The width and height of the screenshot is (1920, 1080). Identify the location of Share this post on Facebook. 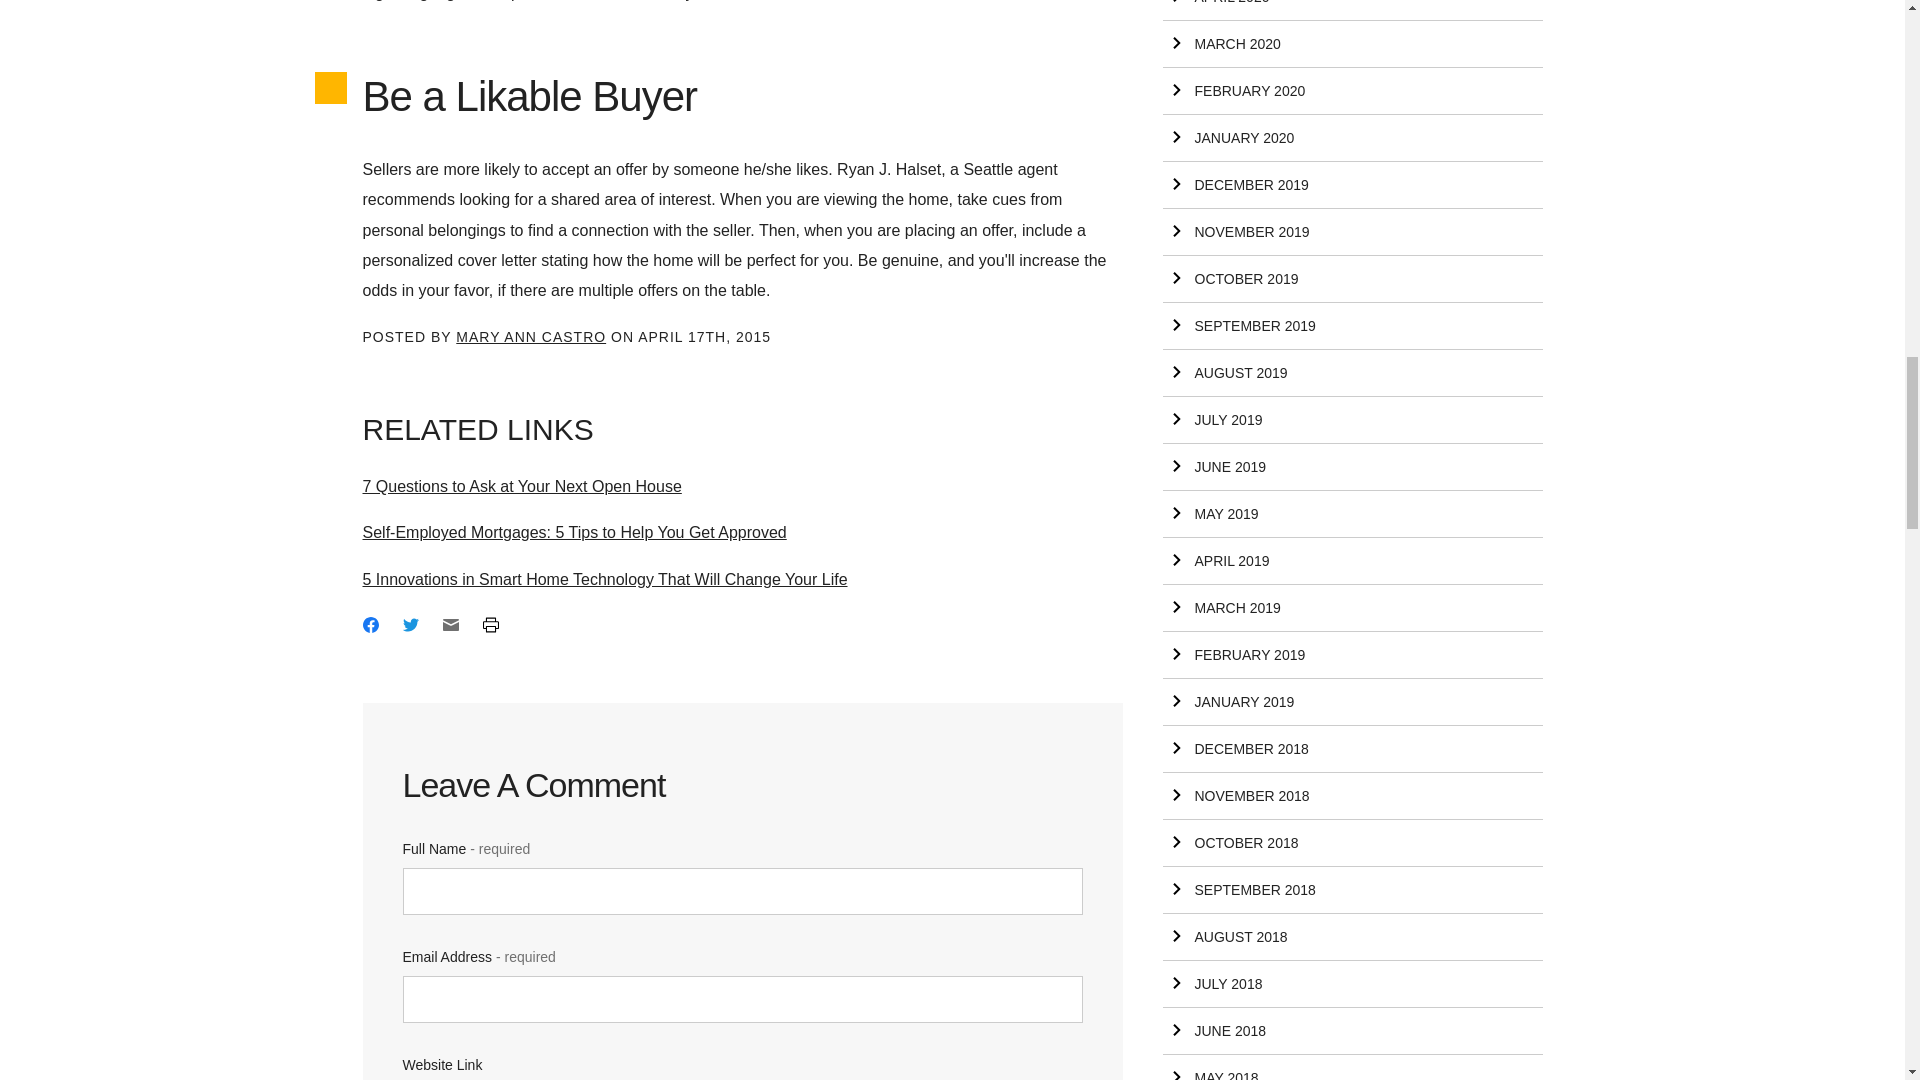
(370, 625).